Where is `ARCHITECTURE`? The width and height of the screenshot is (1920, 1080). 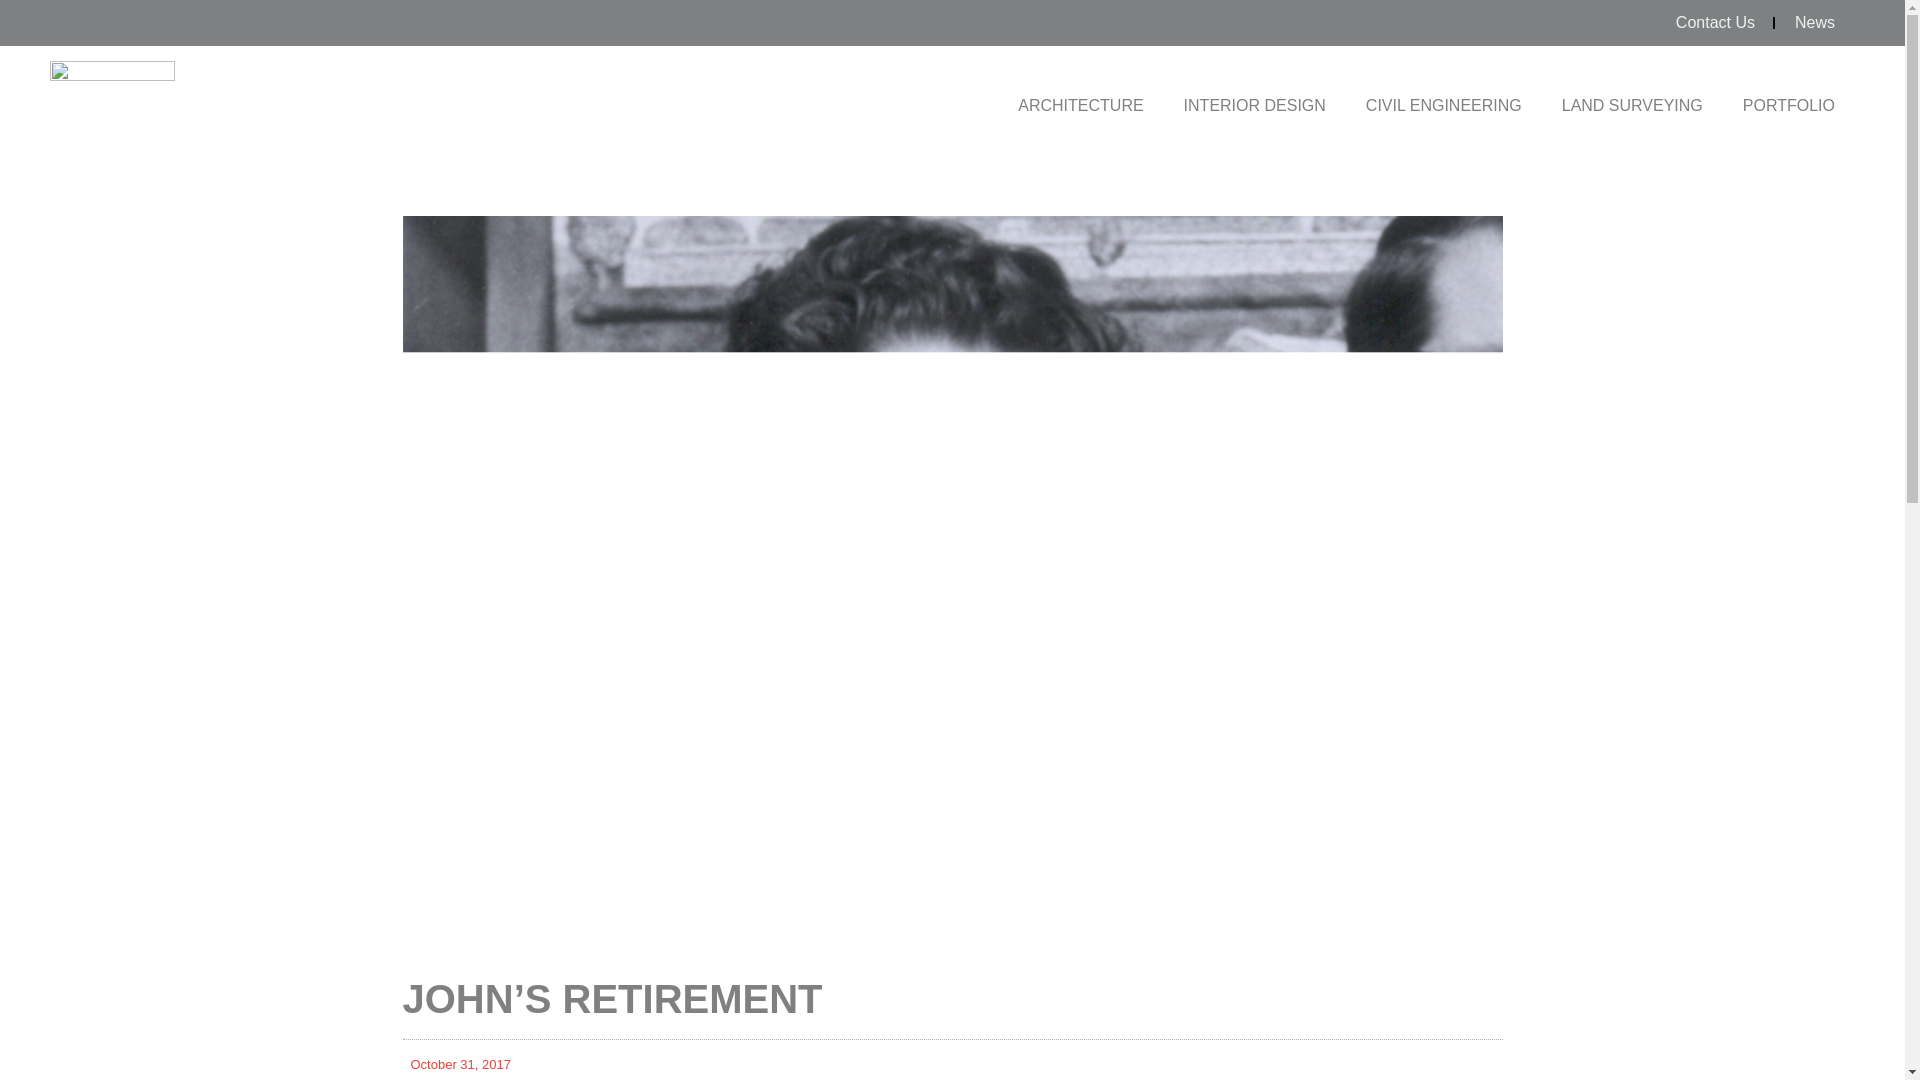 ARCHITECTURE is located at coordinates (1080, 106).